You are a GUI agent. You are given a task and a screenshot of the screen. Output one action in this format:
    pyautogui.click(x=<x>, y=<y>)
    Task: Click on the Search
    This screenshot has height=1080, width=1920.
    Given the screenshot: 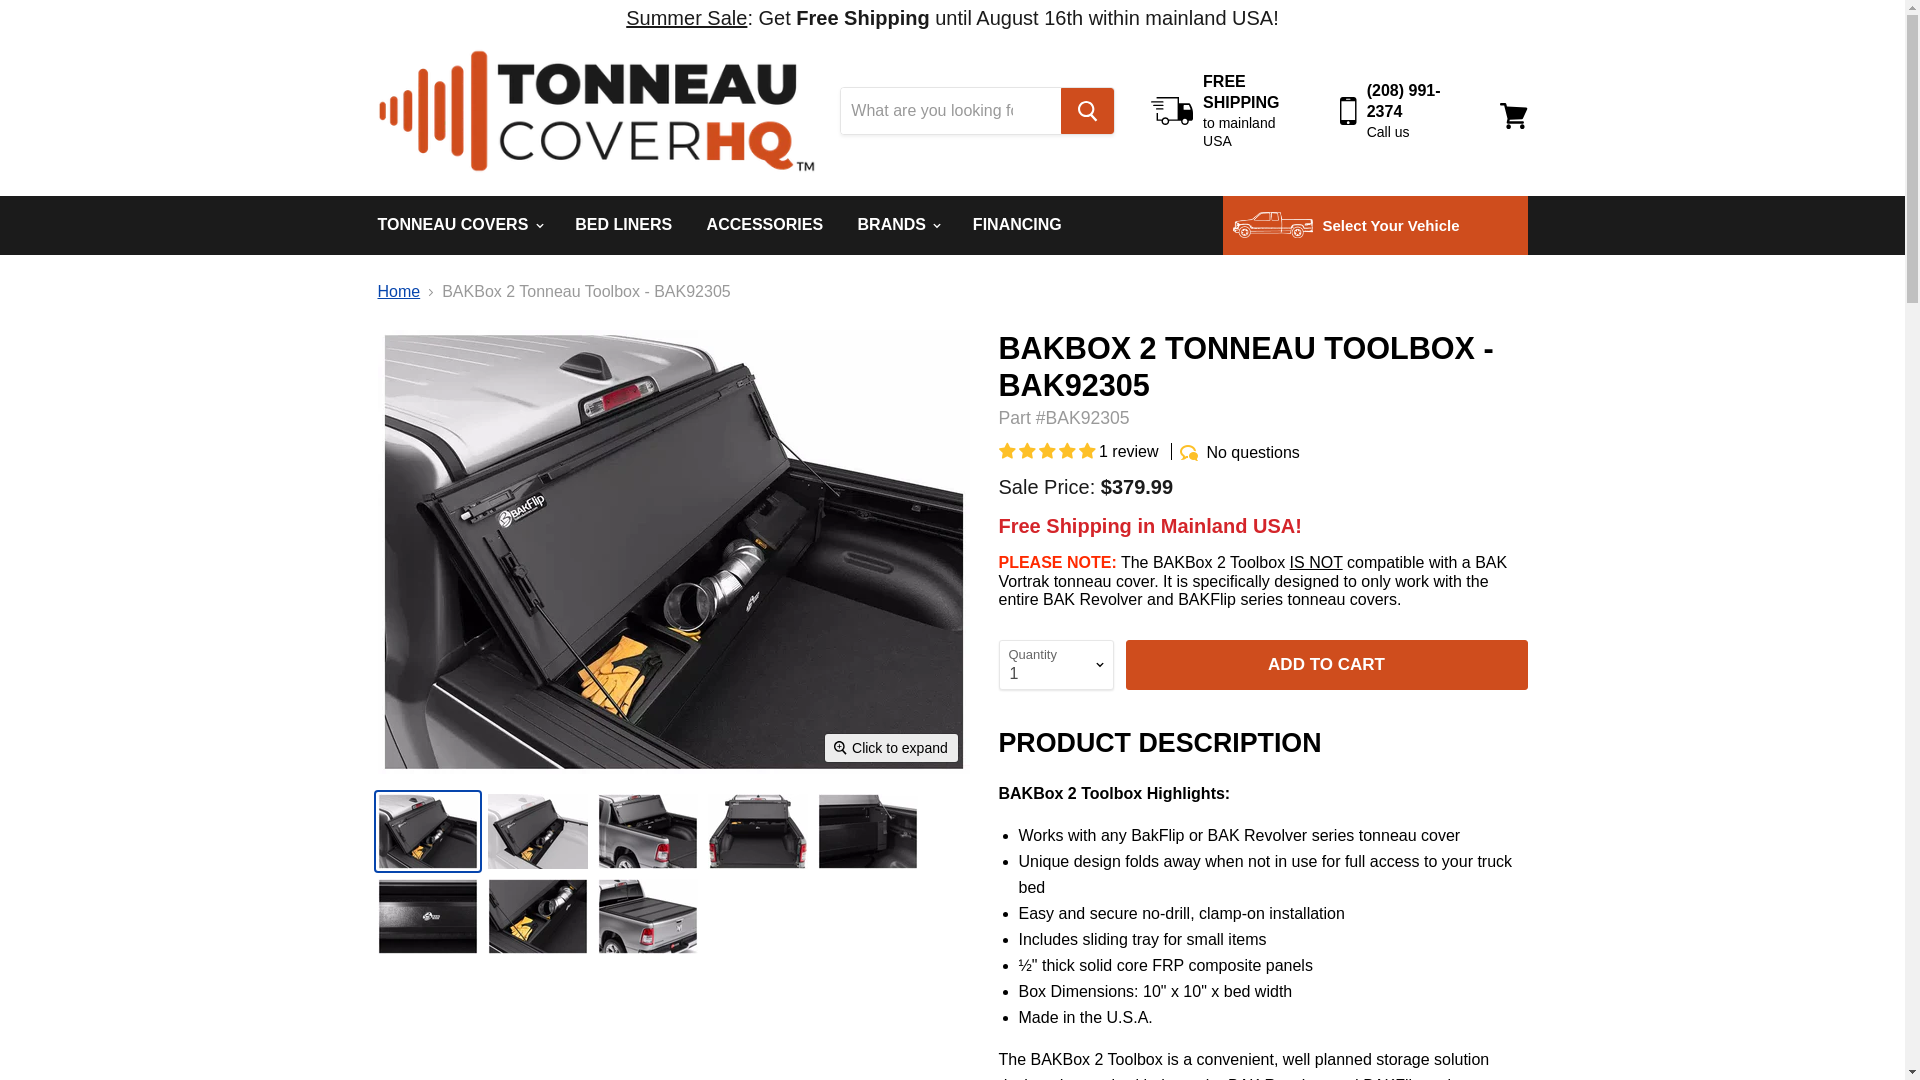 What is the action you would take?
    pyautogui.click(x=1087, y=110)
    